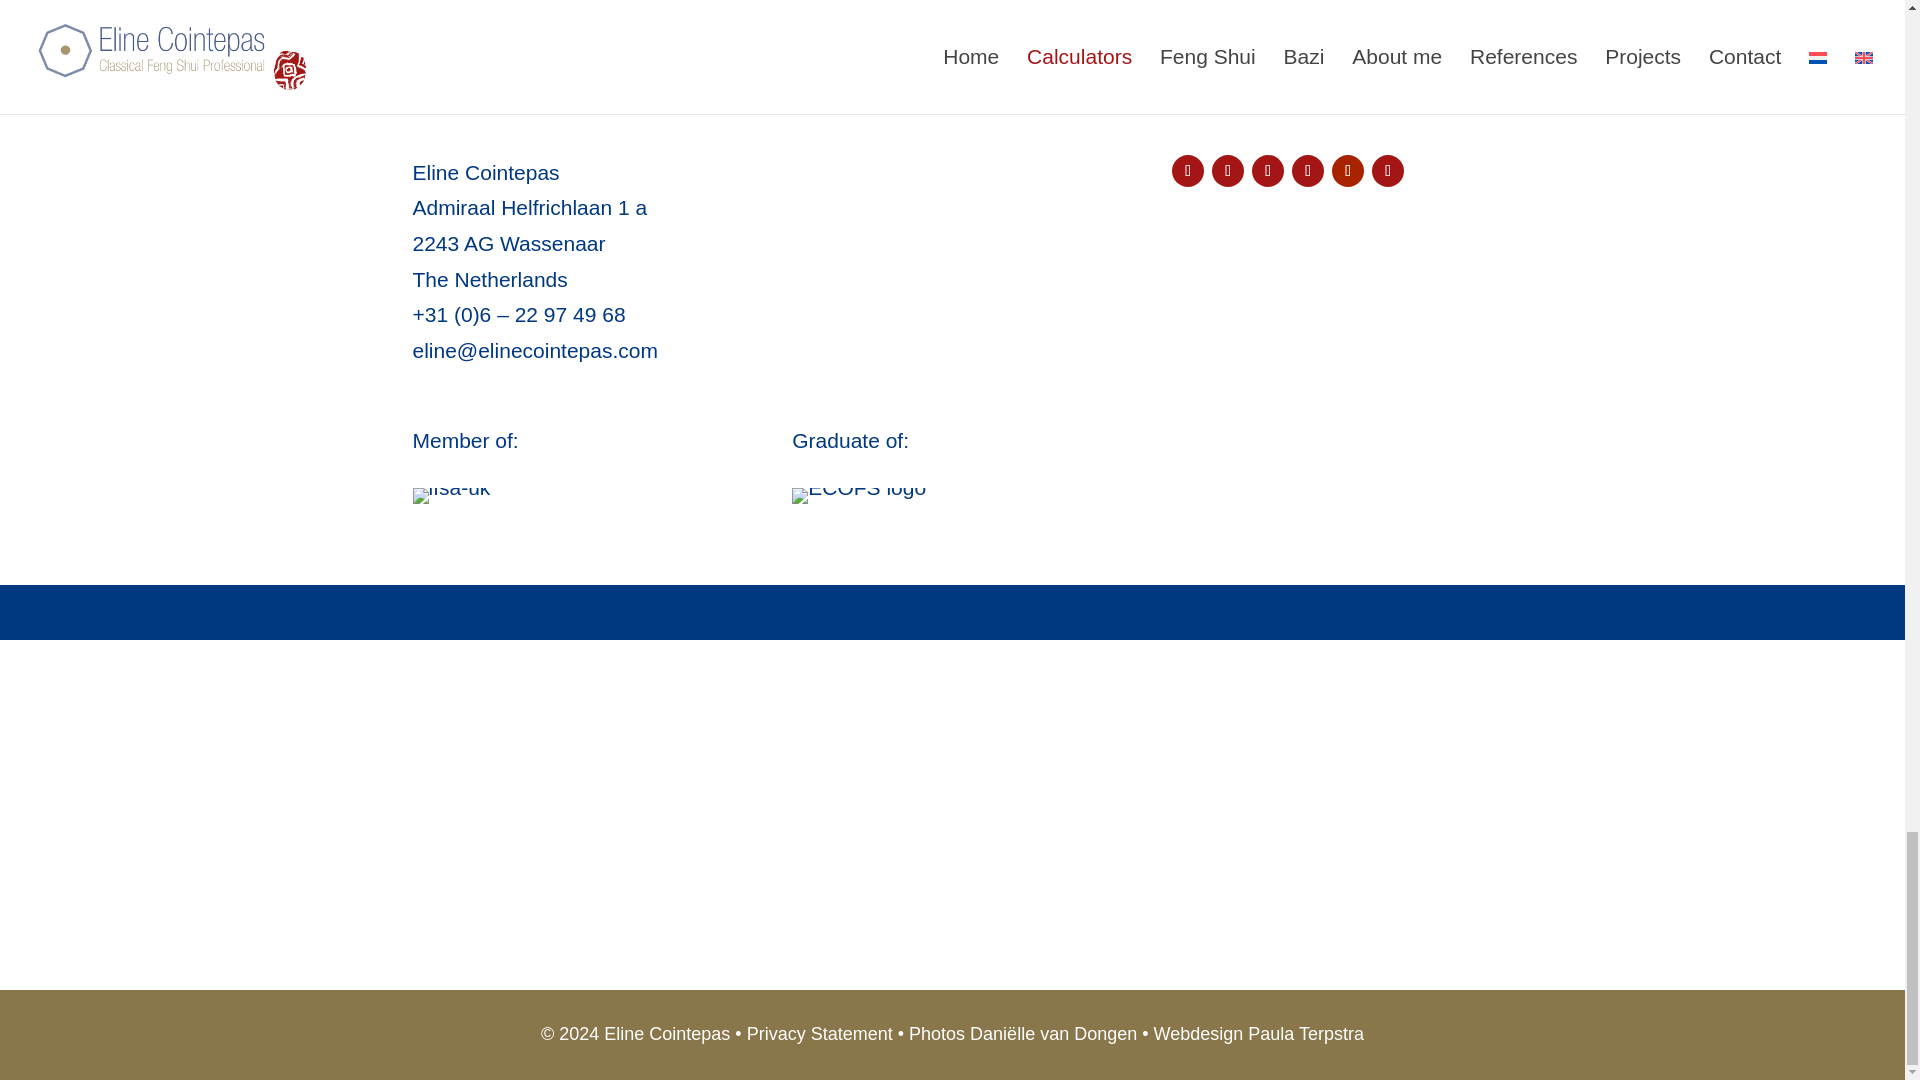  Describe the element at coordinates (1228, 170) in the screenshot. I see `Follow on LinkedIn` at that location.